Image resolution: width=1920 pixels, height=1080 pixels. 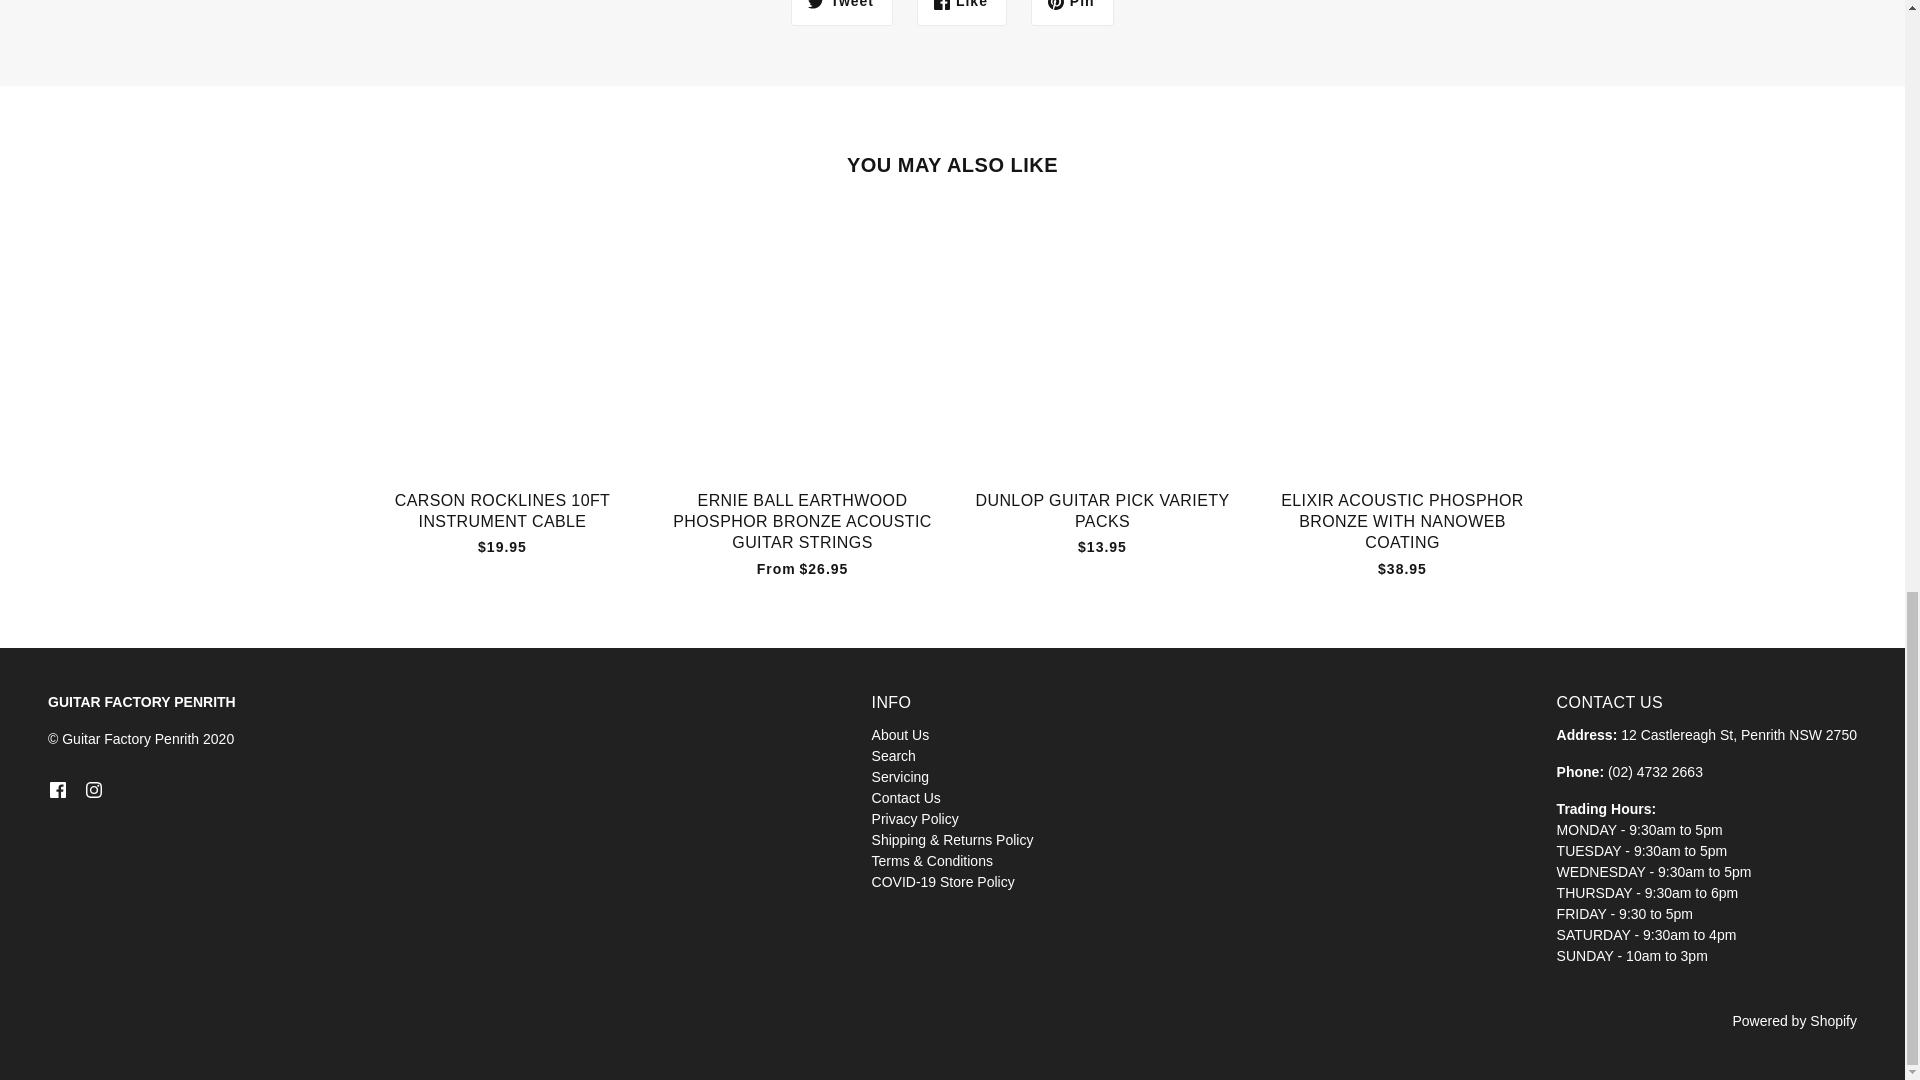 I want to click on Contact Us, so click(x=906, y=797).